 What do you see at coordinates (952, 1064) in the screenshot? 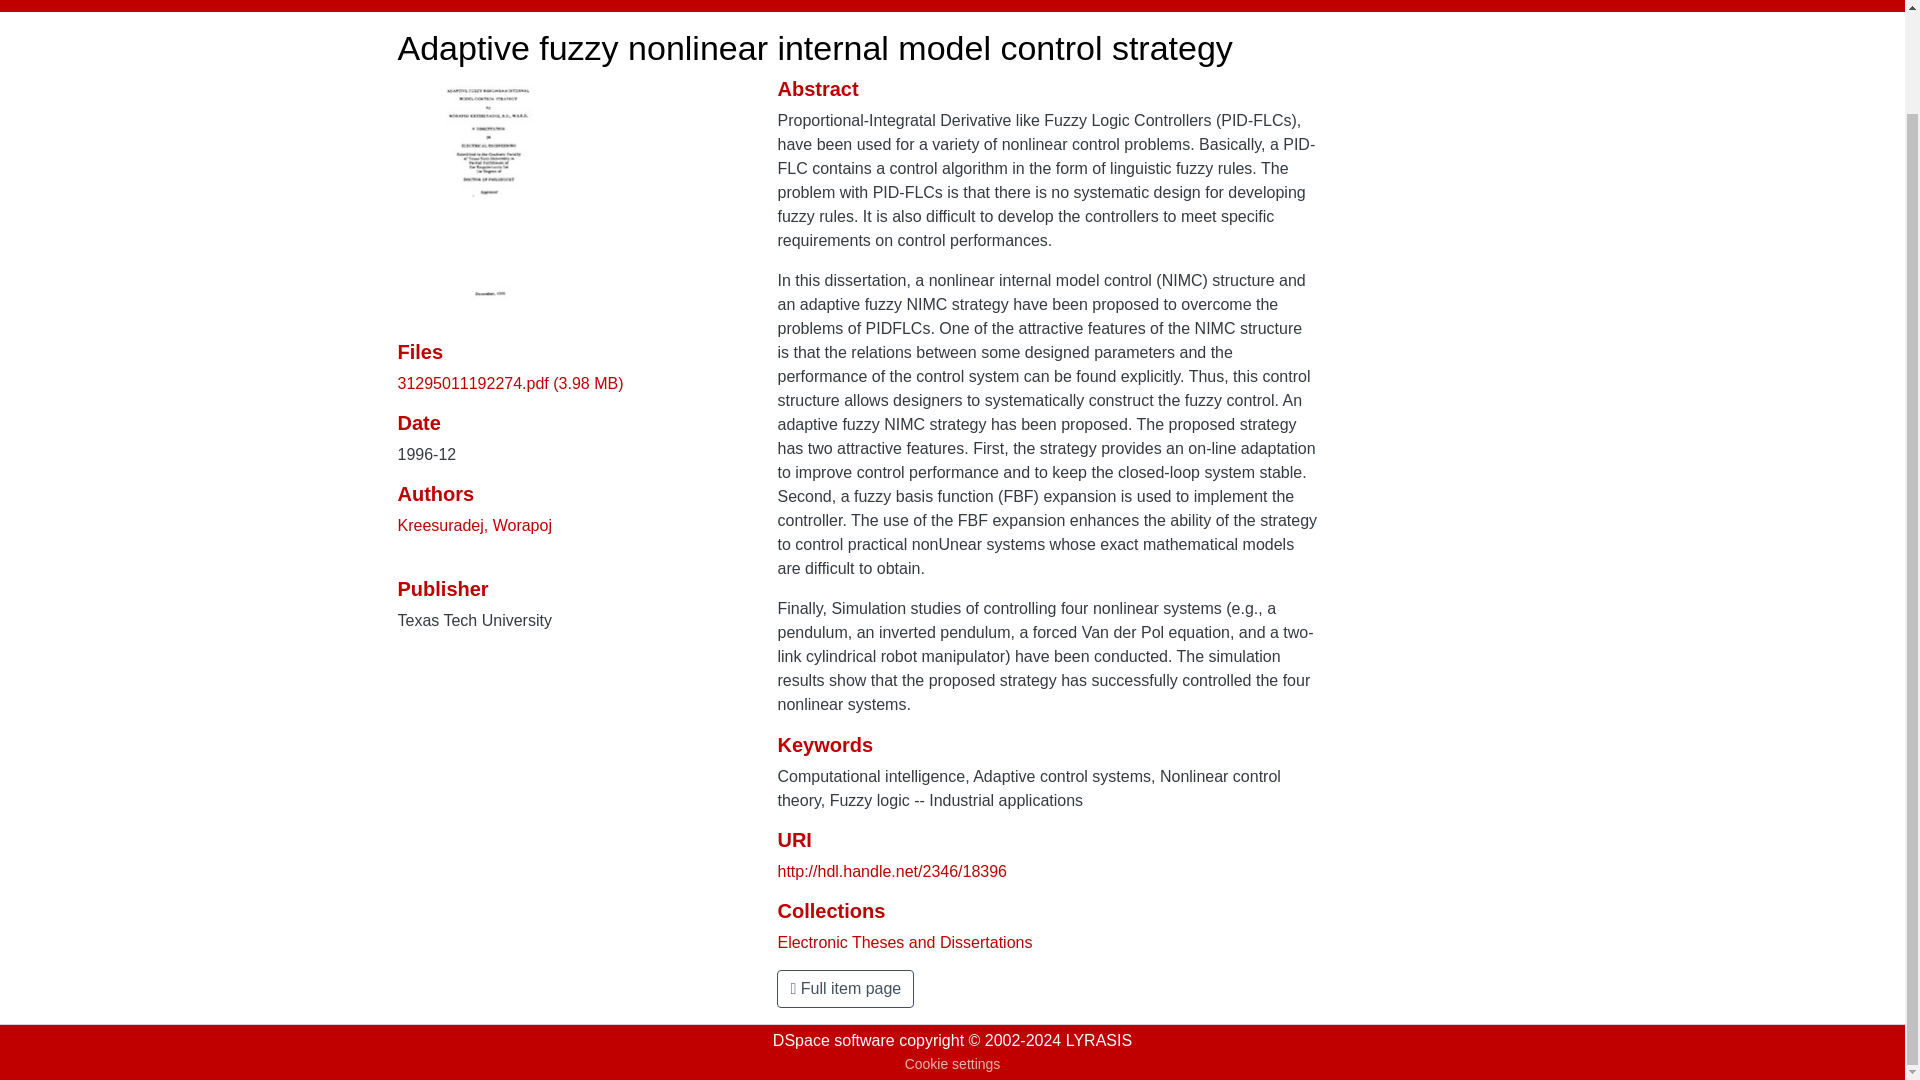
I see `Cookie settings` at bounding box center [952, 1064].